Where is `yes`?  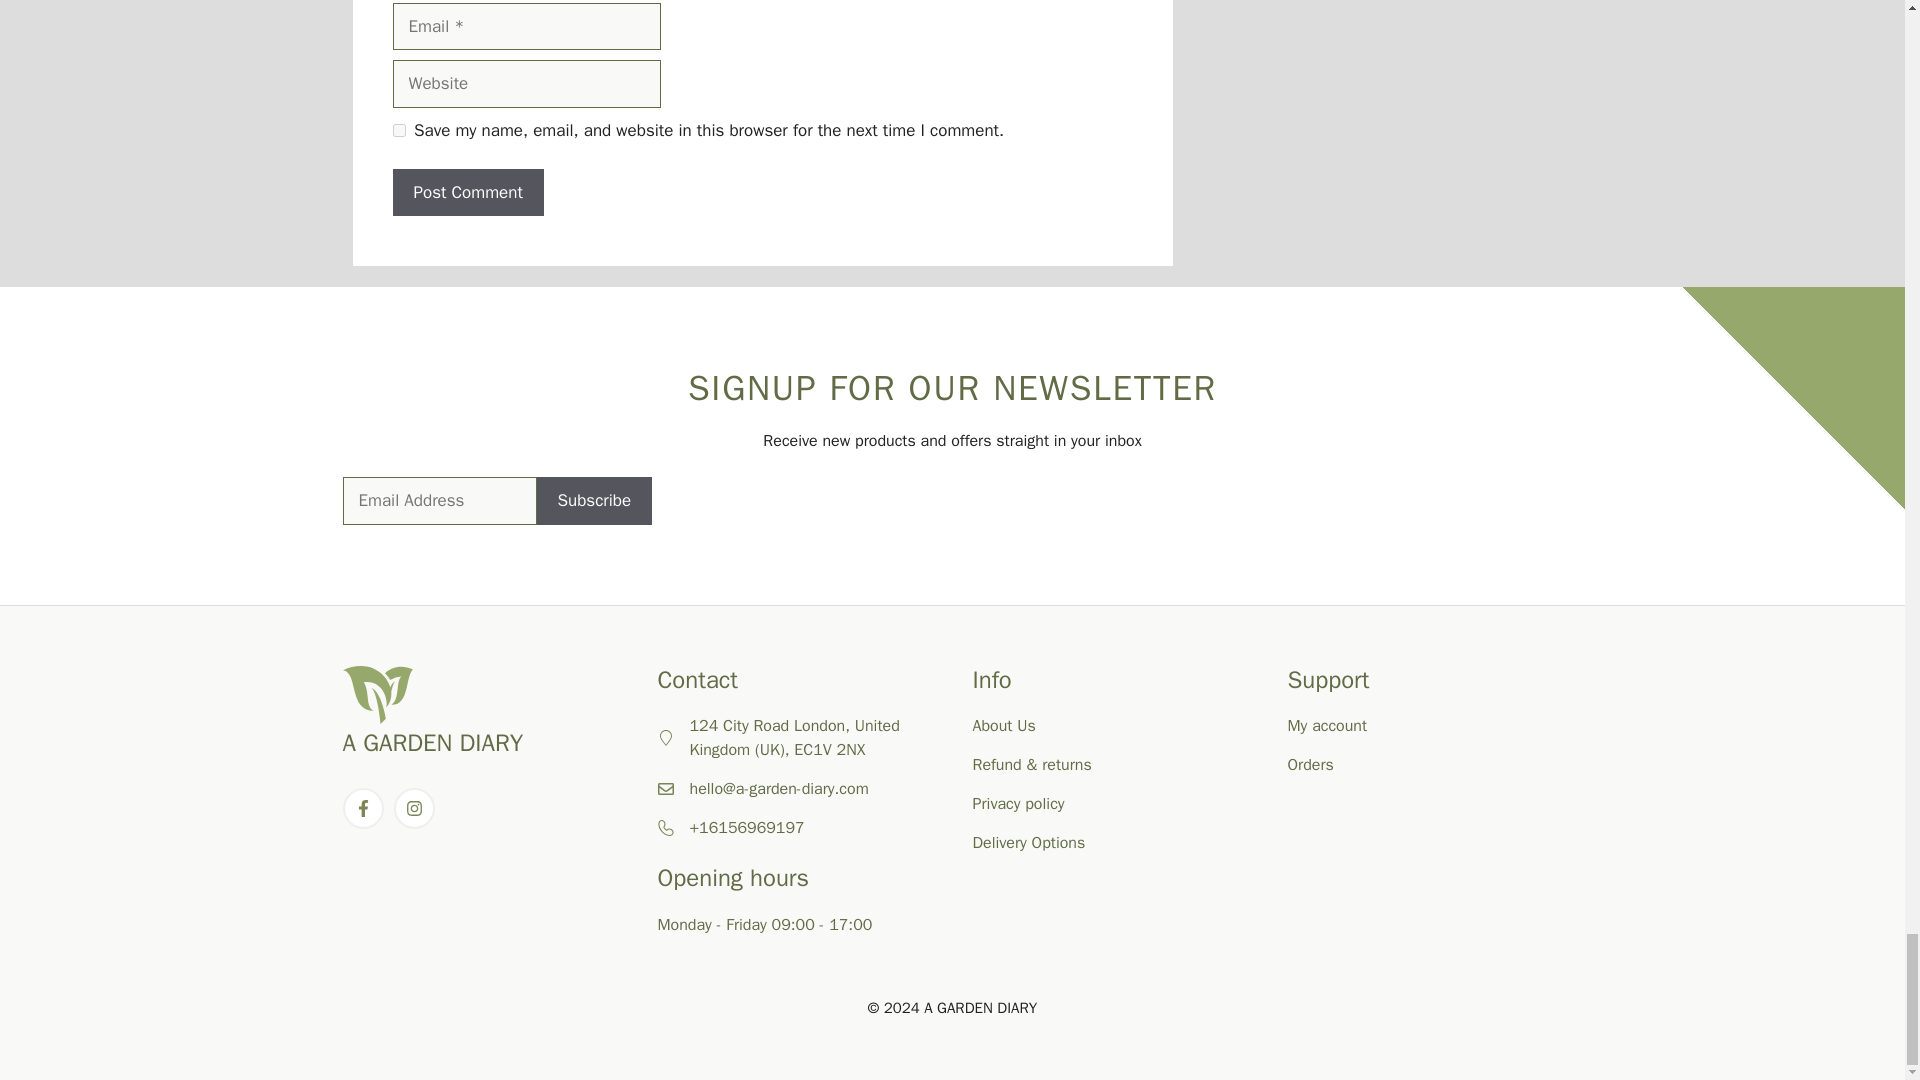 yes is located at coordinates (398, 130).